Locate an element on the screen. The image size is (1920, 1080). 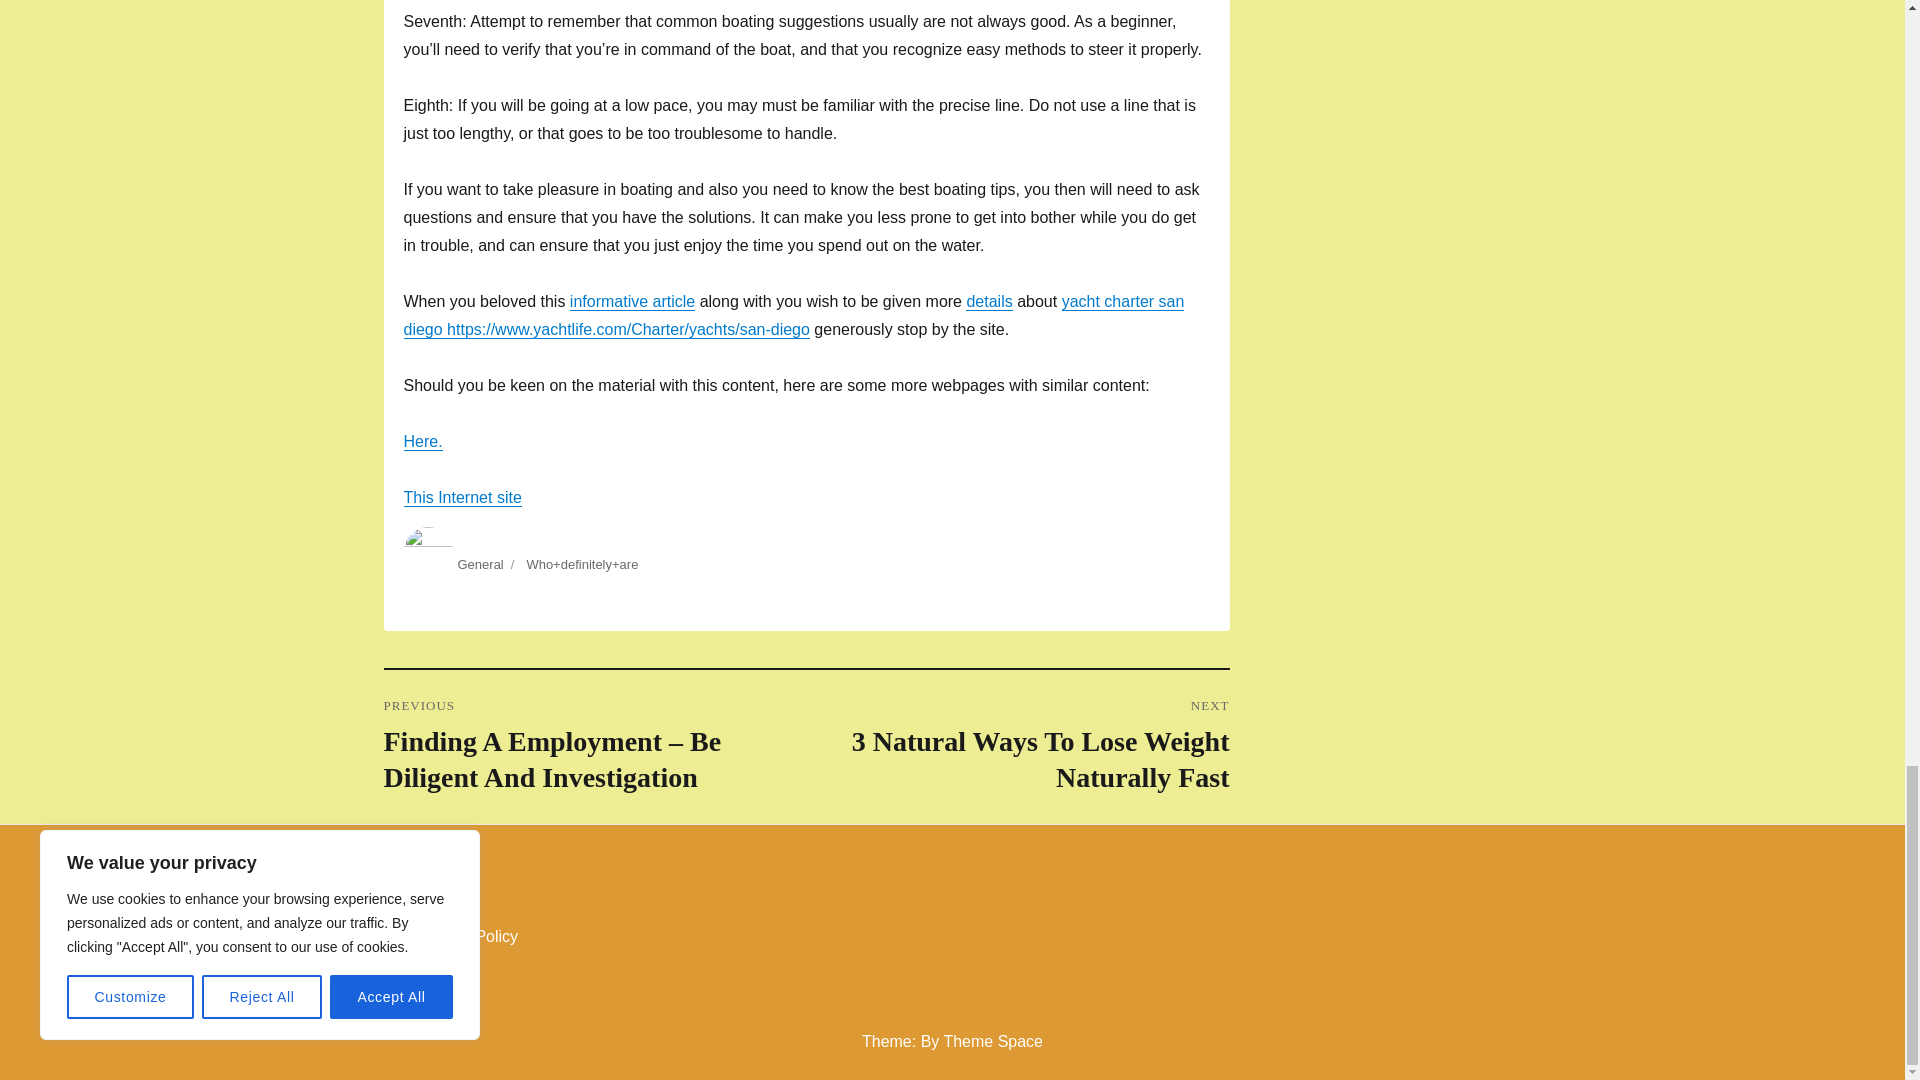
General is located at coordinates (462, 498).